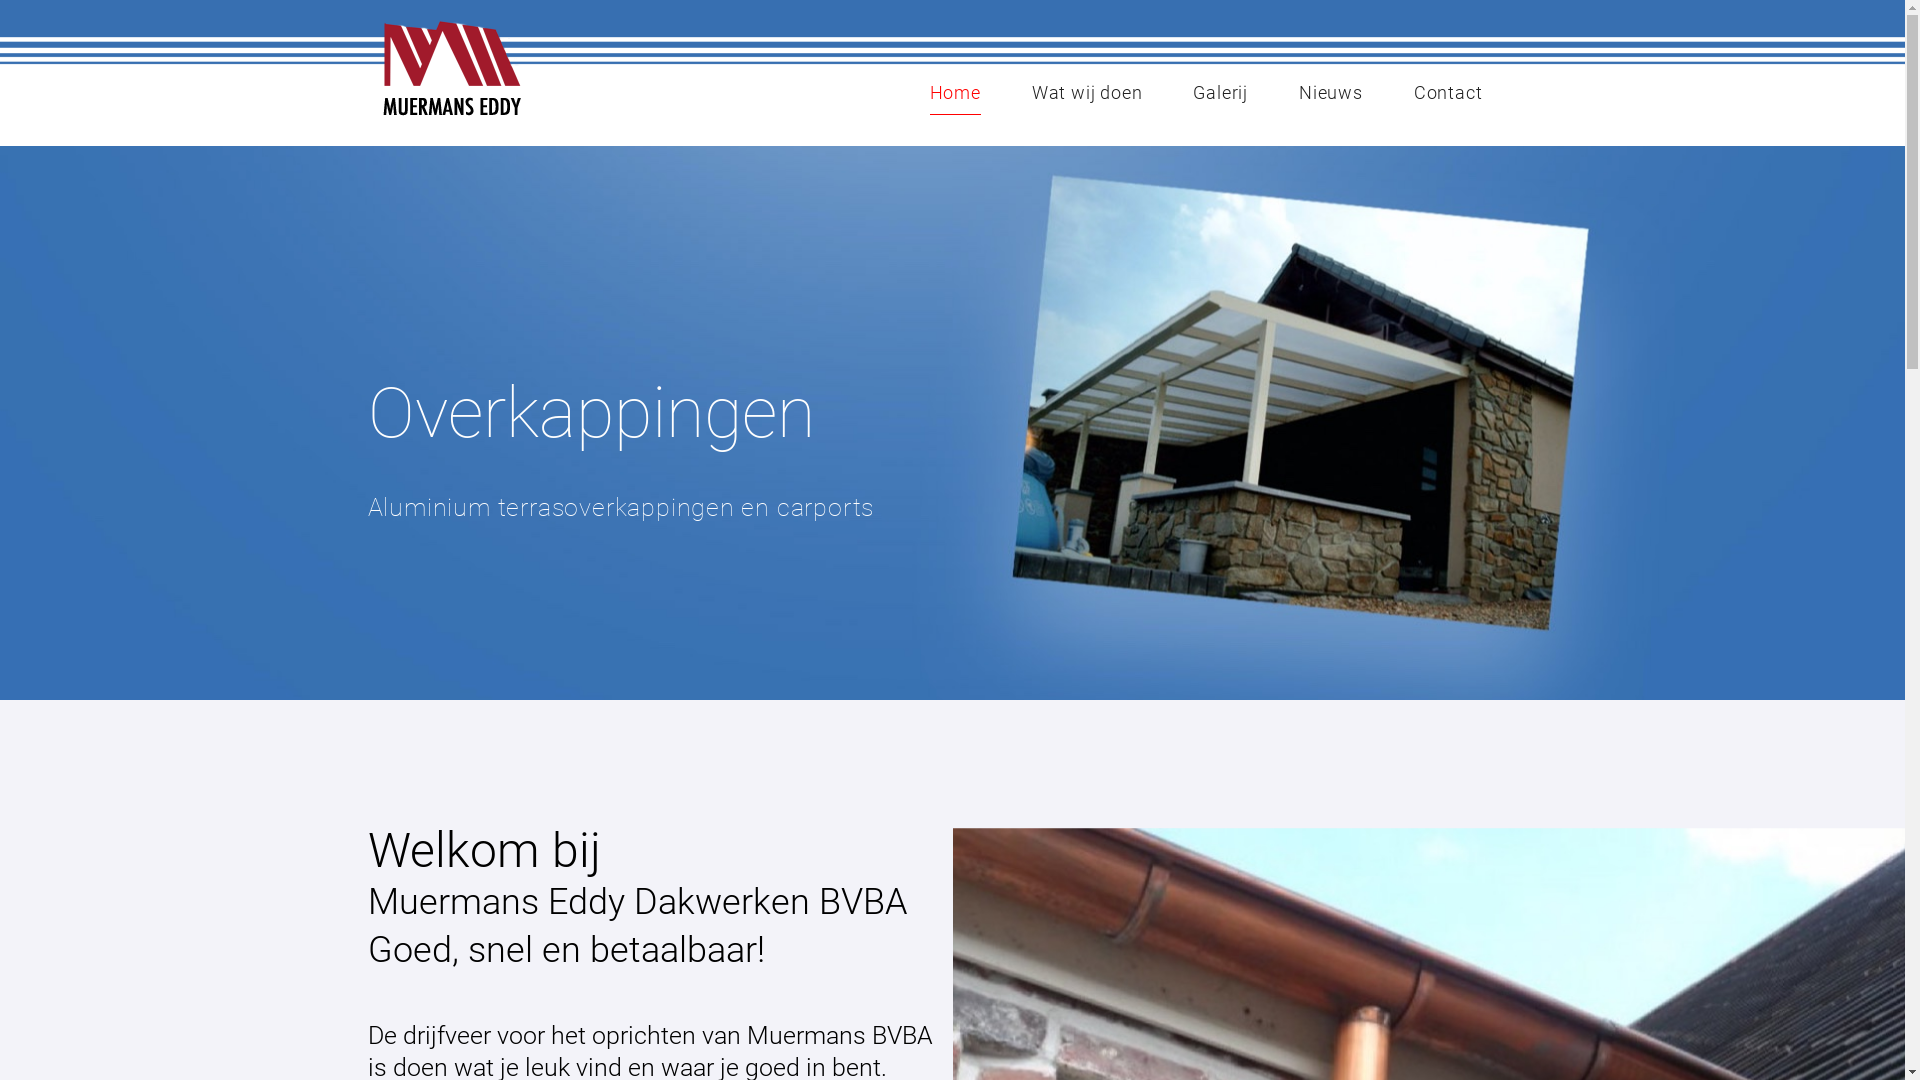  What do you see at coordinates (1088, 94) in the screenshot?
I see `Wat wij doen` at bounding box center [1088, 94].